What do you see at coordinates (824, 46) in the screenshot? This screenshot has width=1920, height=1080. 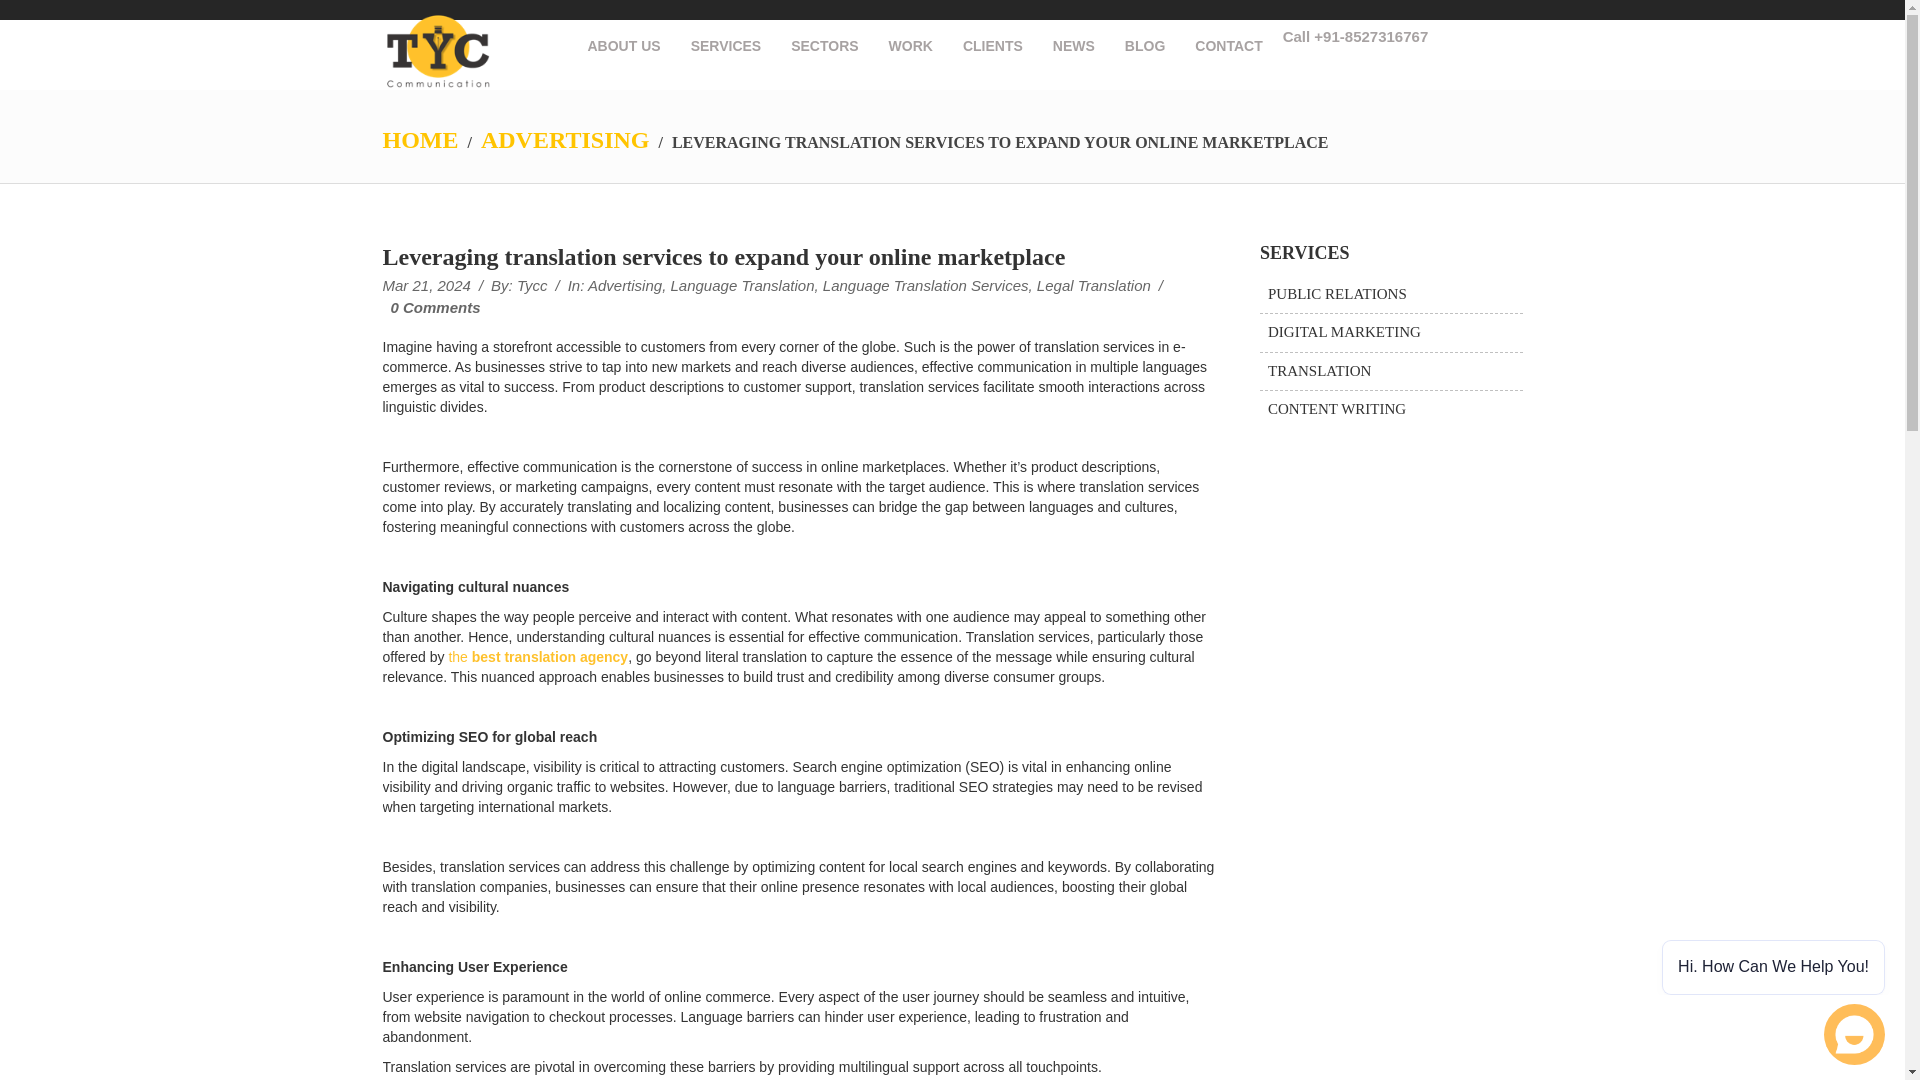 I see `SECTORS` at bounding box center [824, 46].